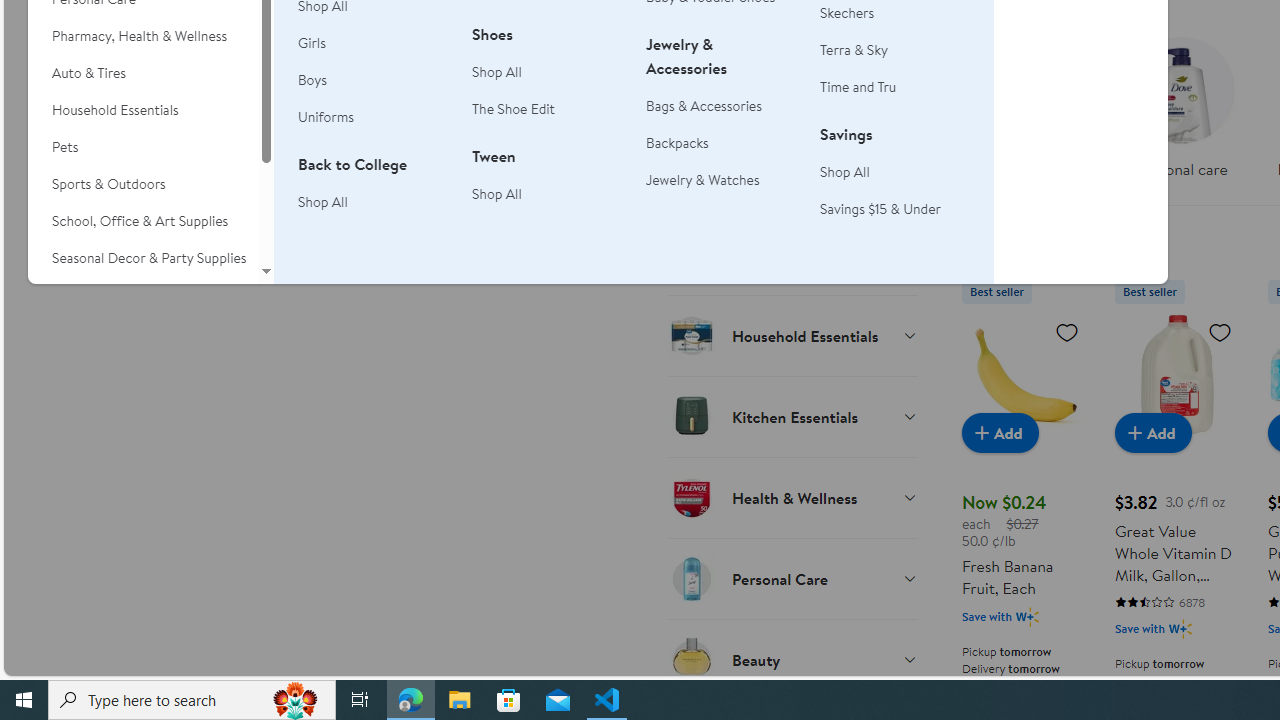 The image size is (1280, 720). What do you see at coordinates (792, 497) in the screenshot?
I see `Health & Wellness` at bounding box center [792, 497].